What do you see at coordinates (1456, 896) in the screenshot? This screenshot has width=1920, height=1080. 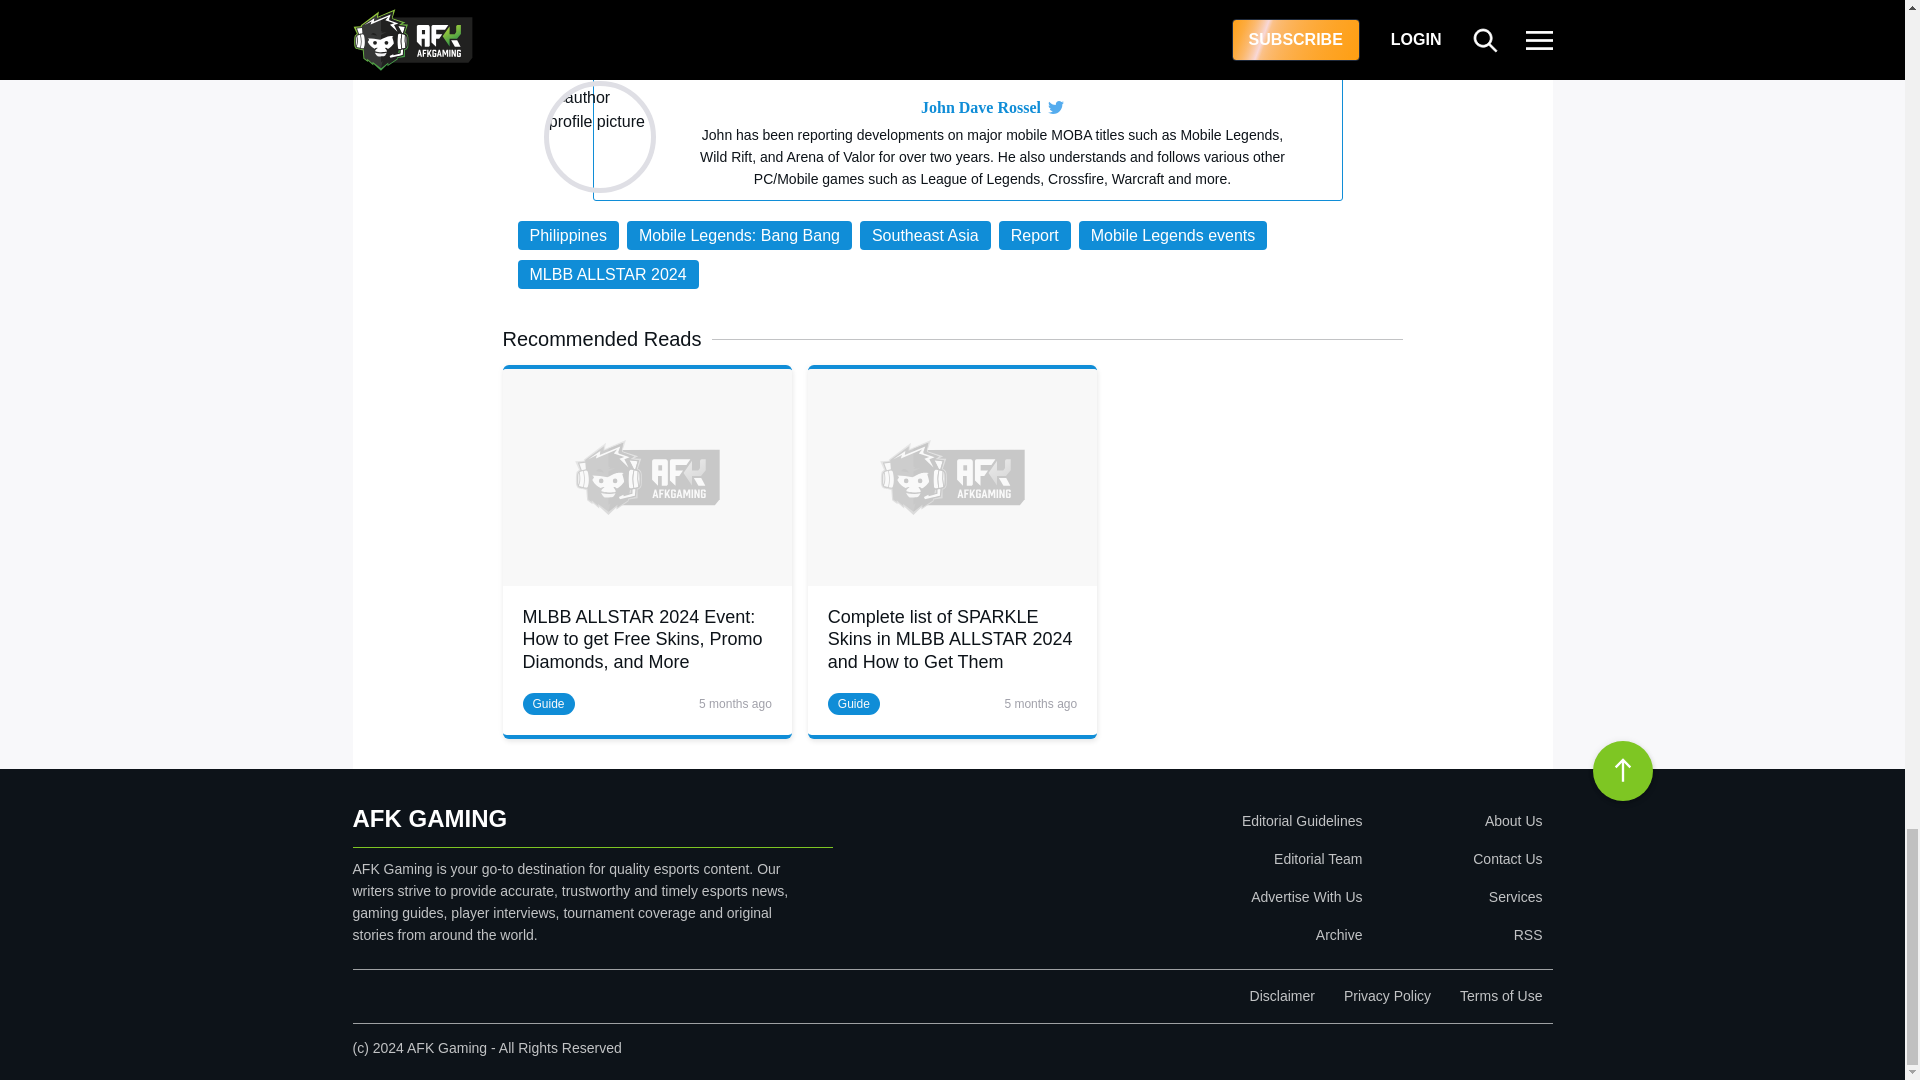 I see `Services` at bounding box center [1456, 896].